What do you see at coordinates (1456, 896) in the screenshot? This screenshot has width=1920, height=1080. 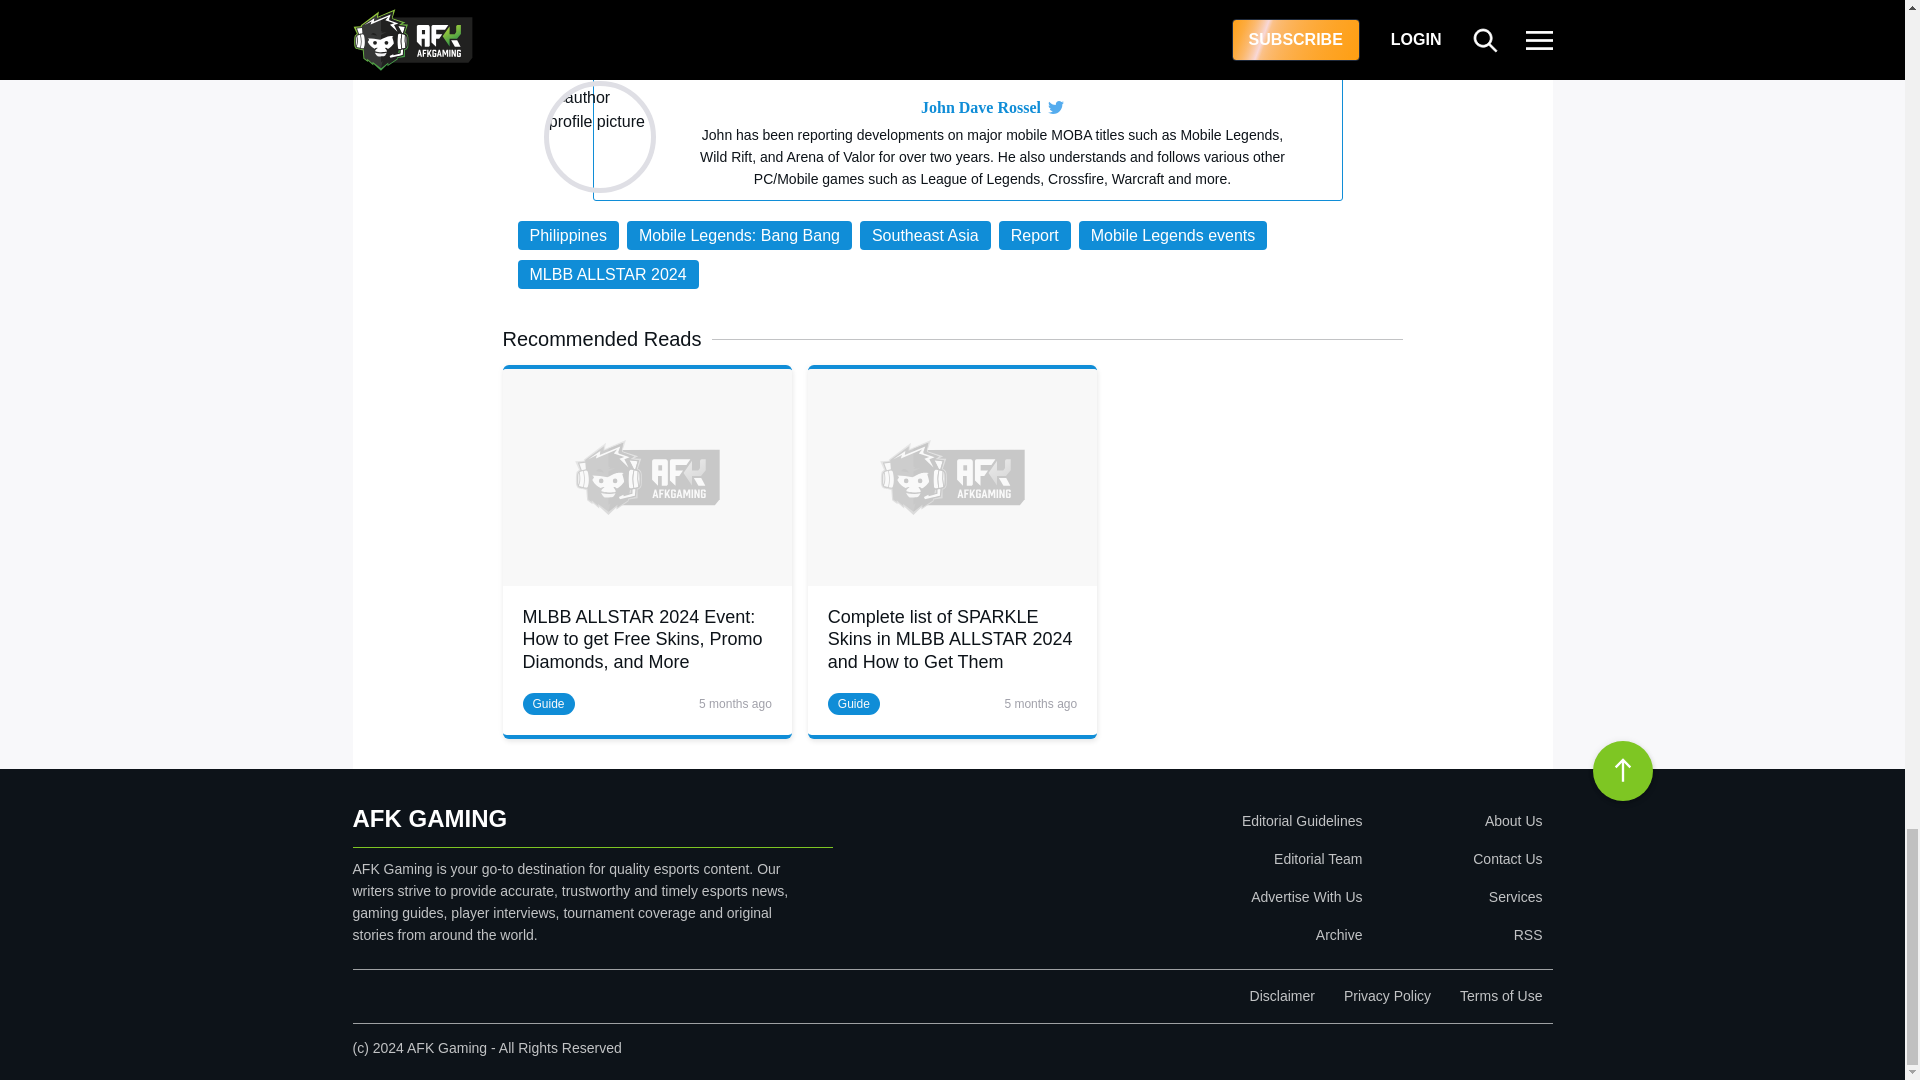 I see `Services` at bounding box center [1456, 896].